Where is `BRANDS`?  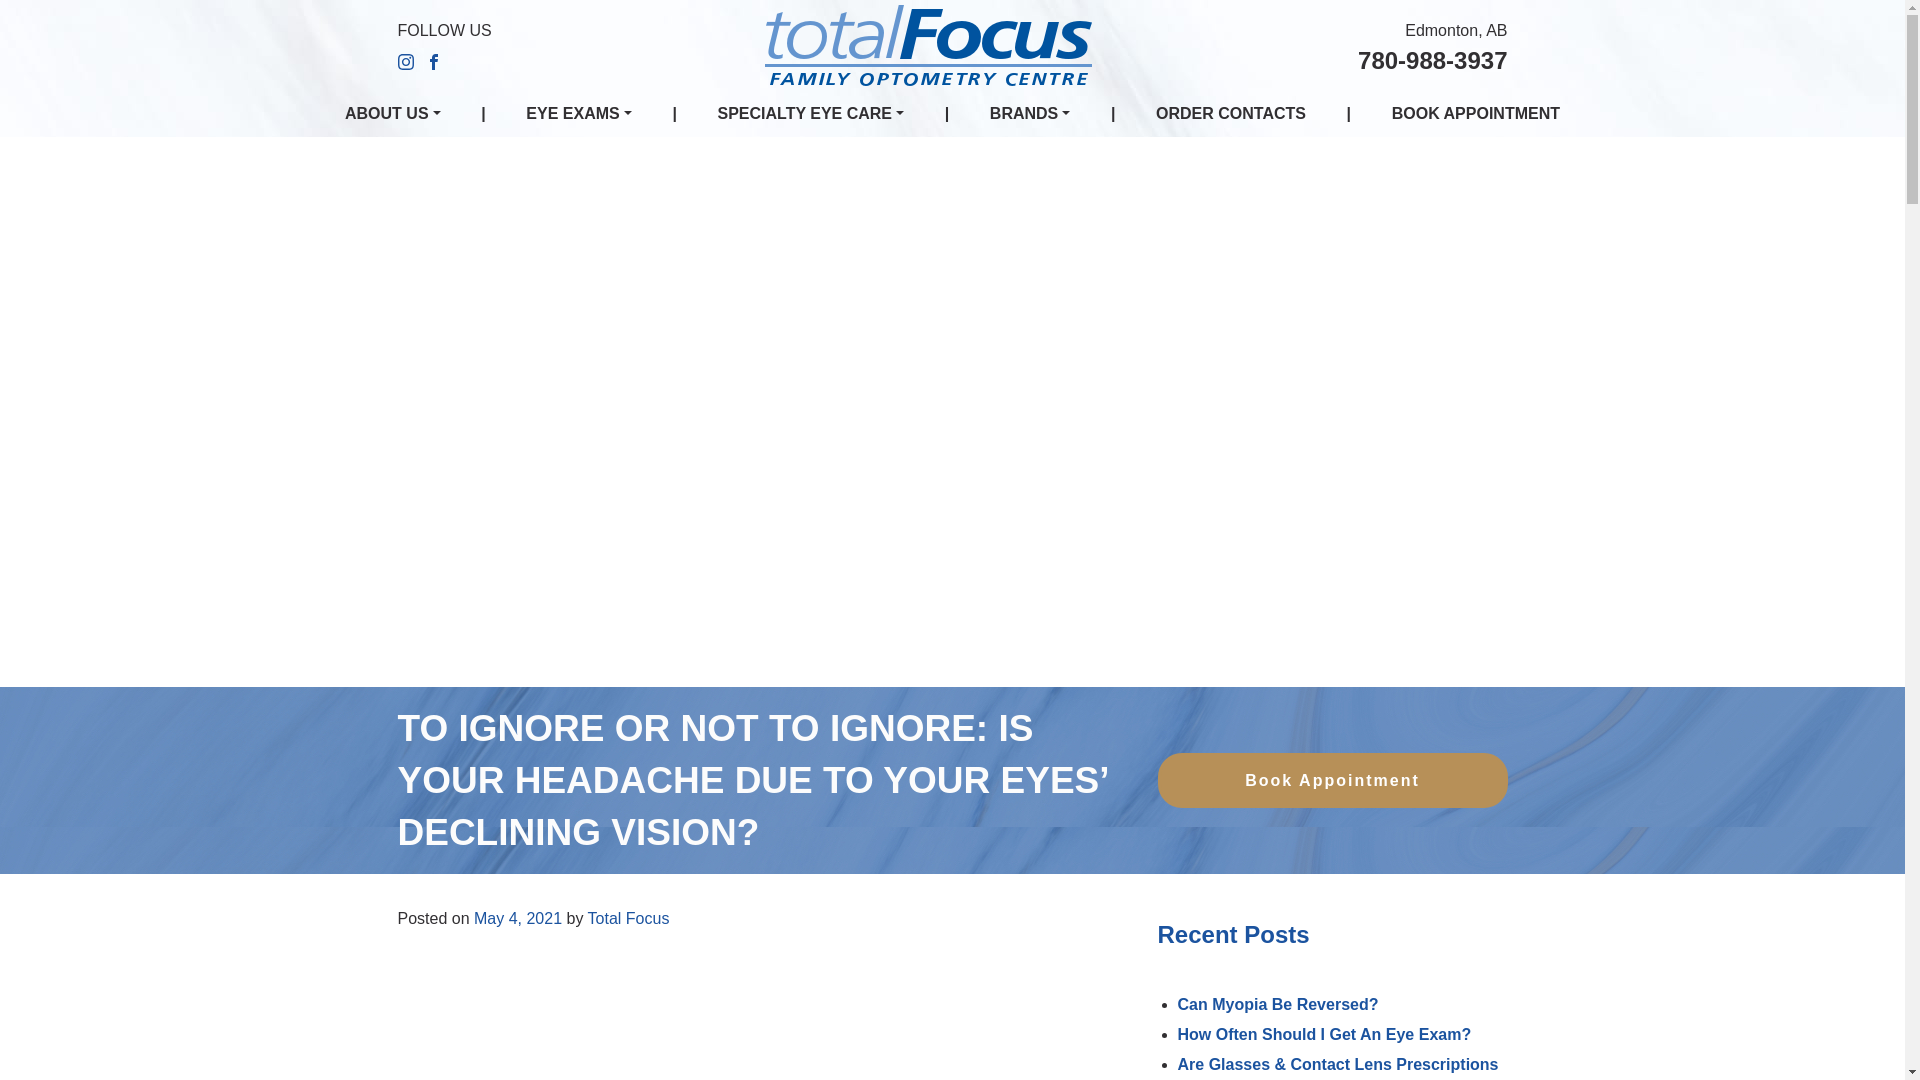 BRANDS is located at coordinates (1030, 114).